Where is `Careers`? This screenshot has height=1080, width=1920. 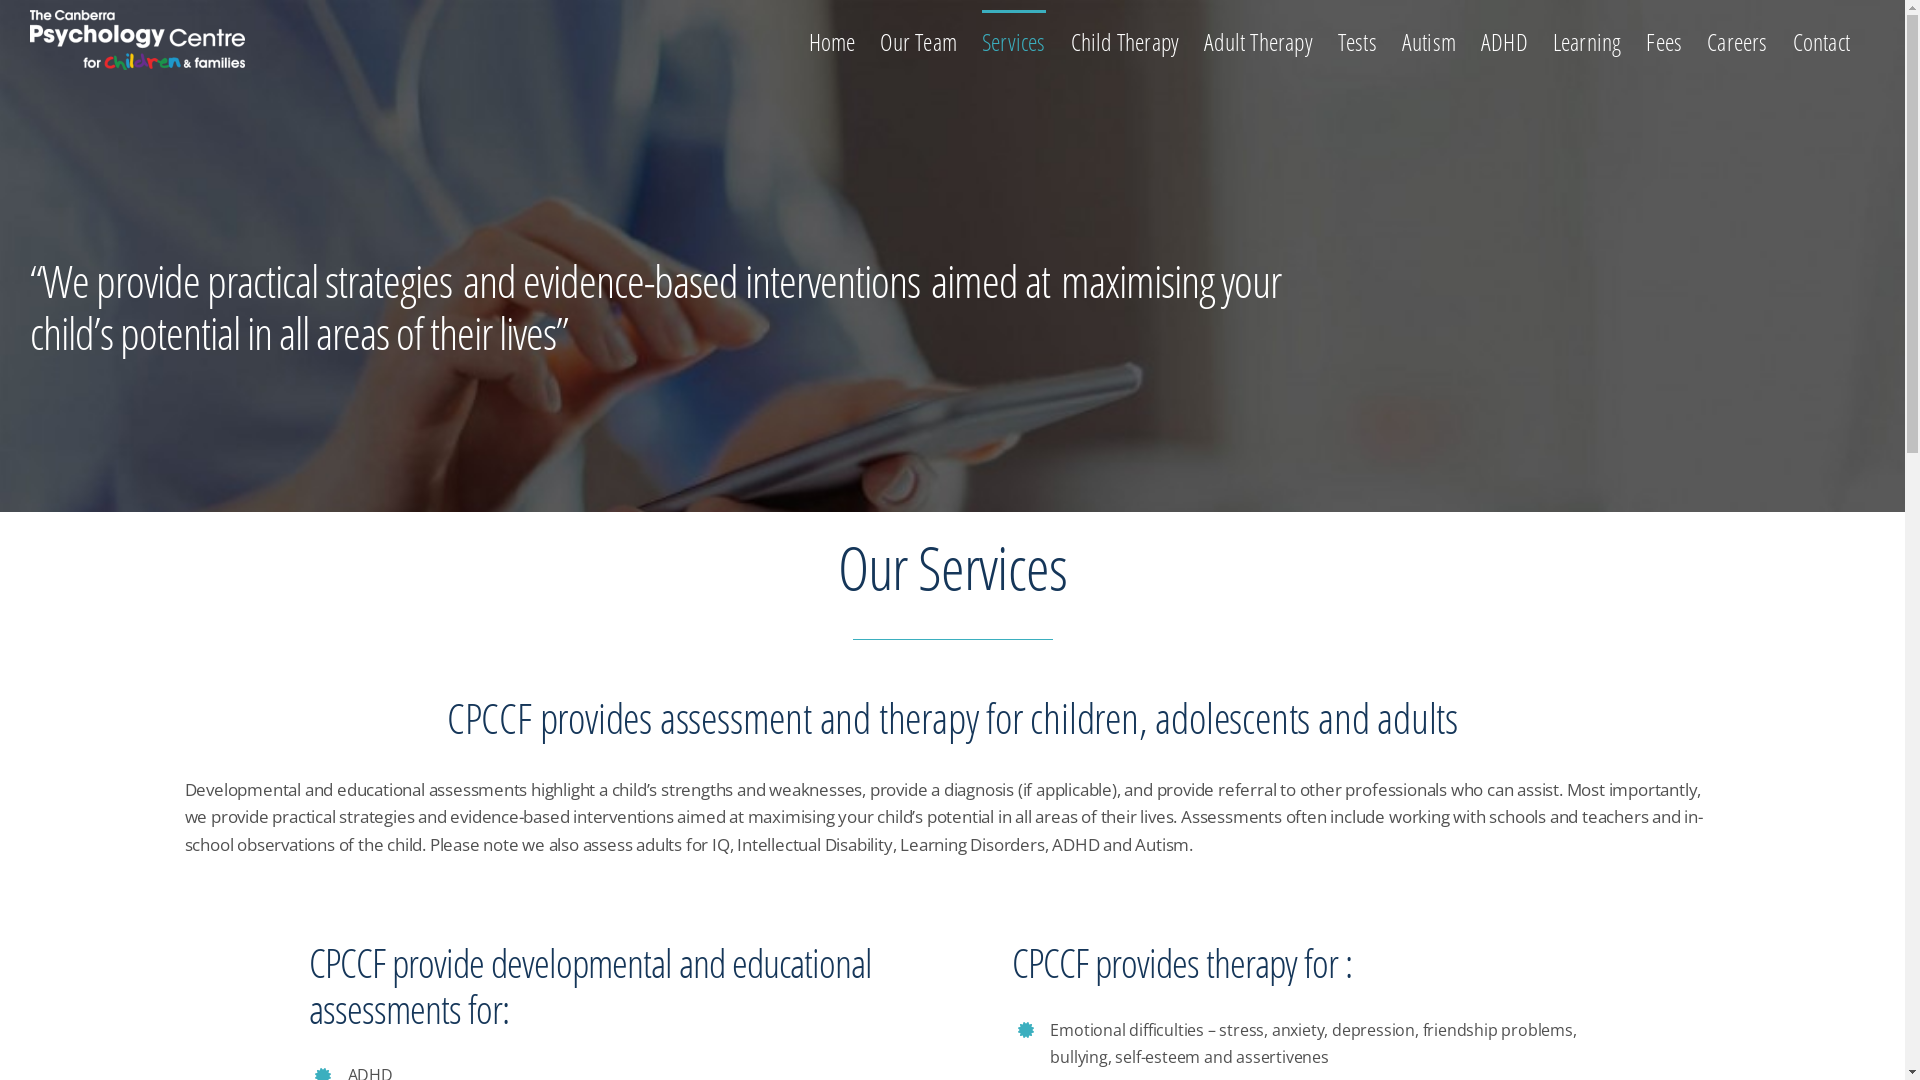
Careers is located at coordinates (1737, 40).